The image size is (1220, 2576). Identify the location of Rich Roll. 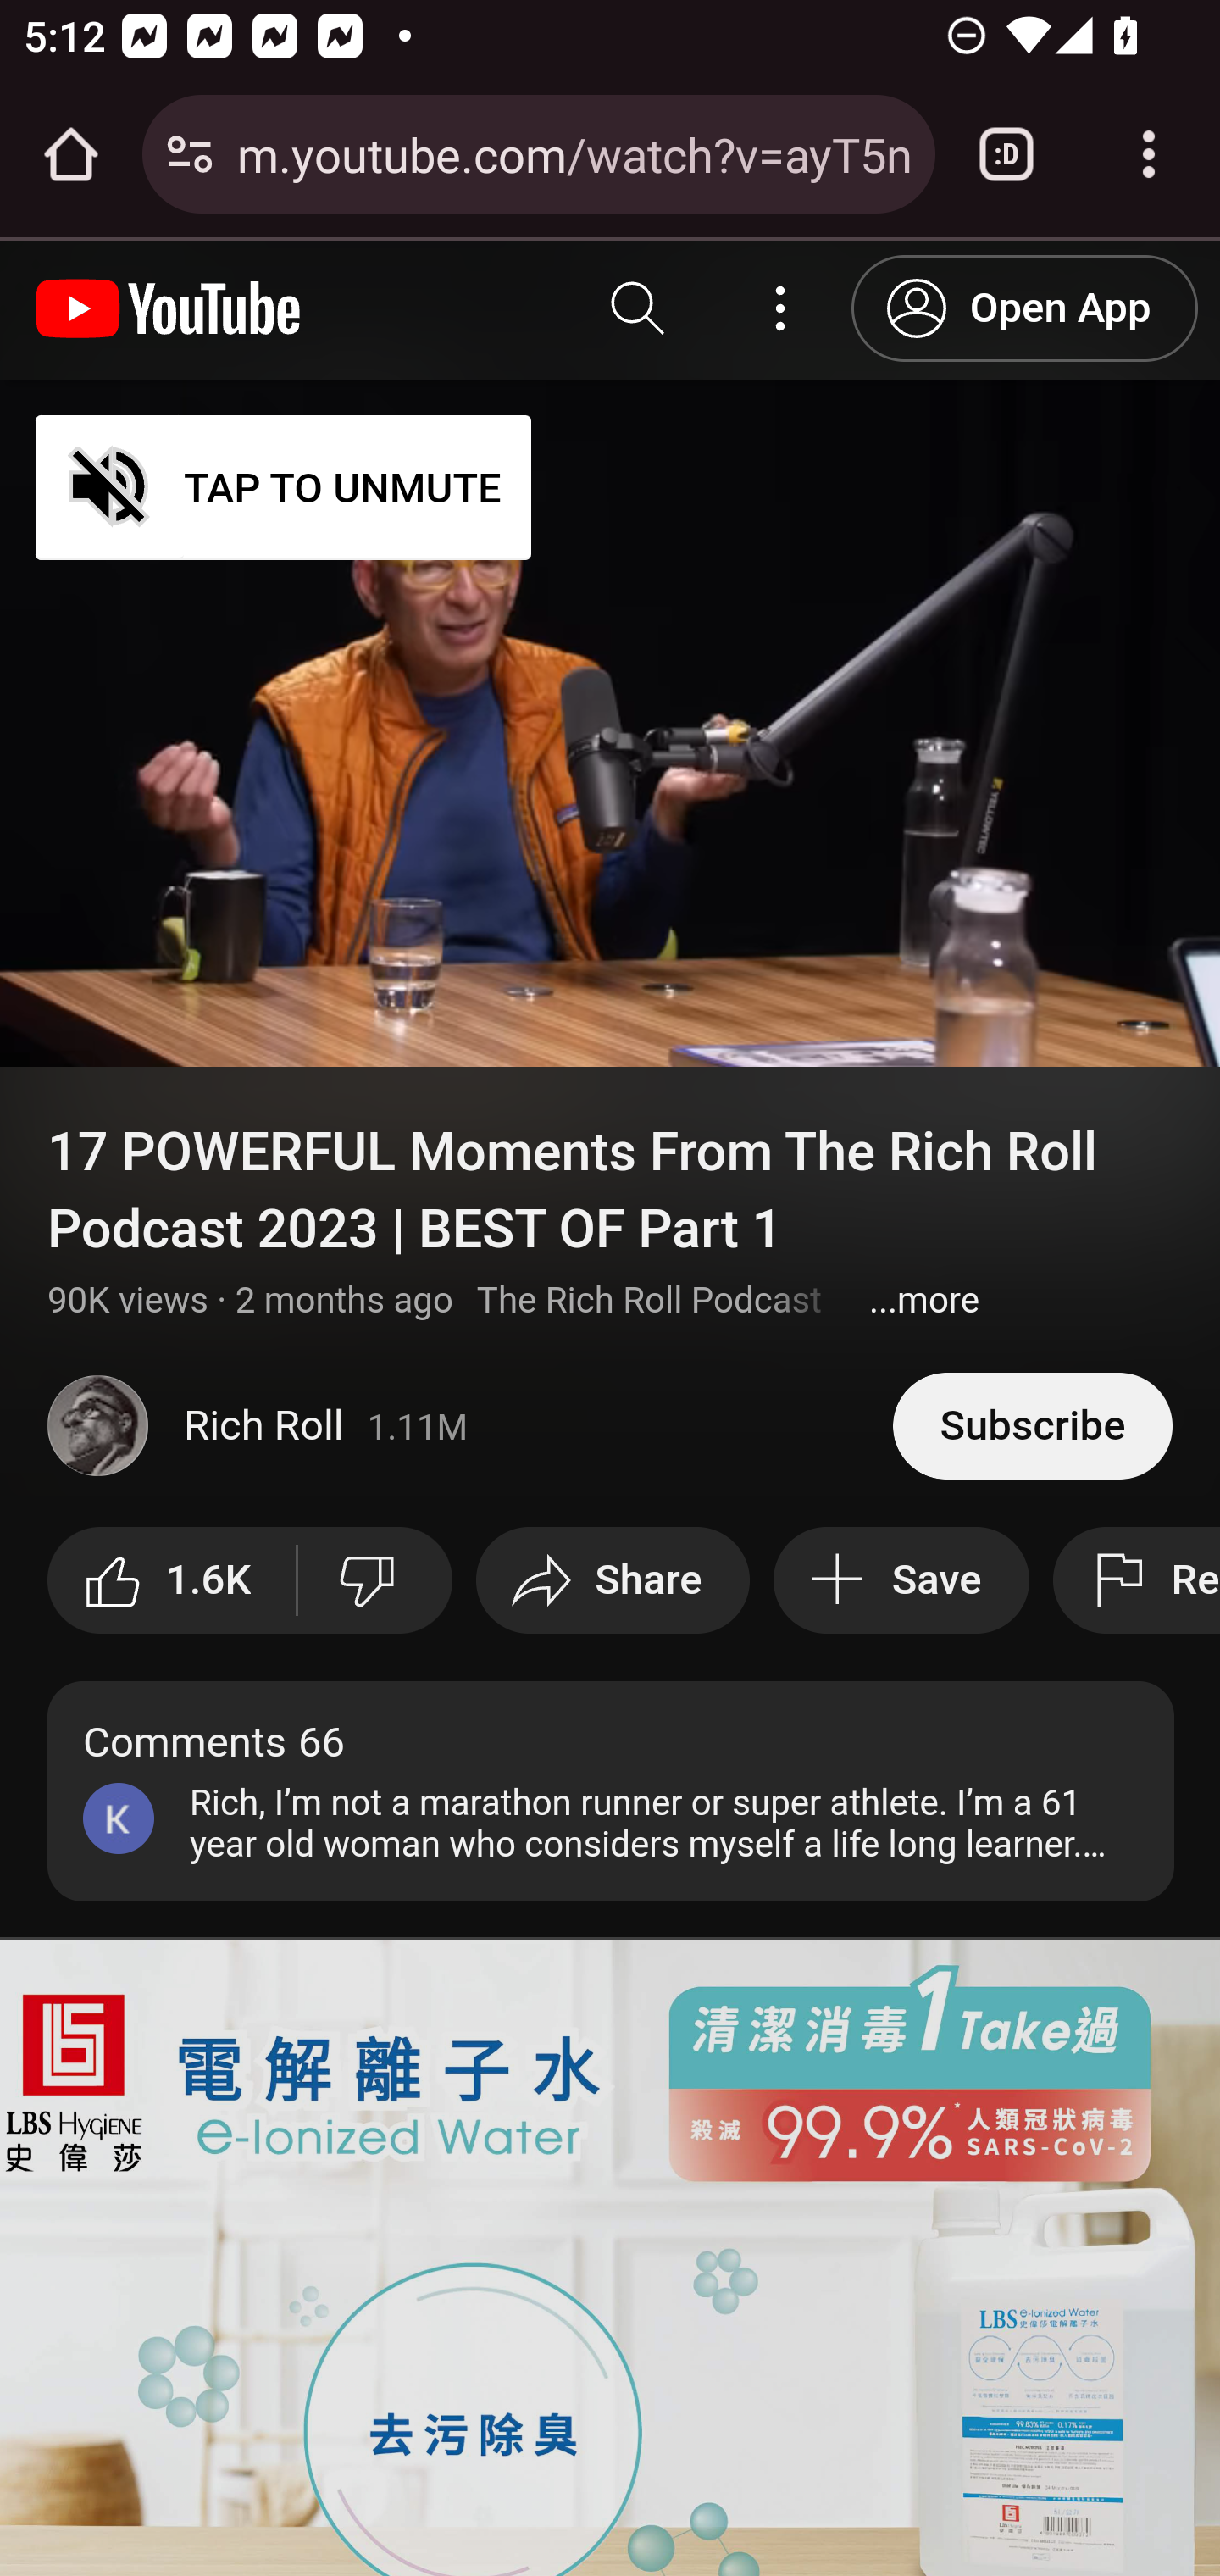
(471, 1425).